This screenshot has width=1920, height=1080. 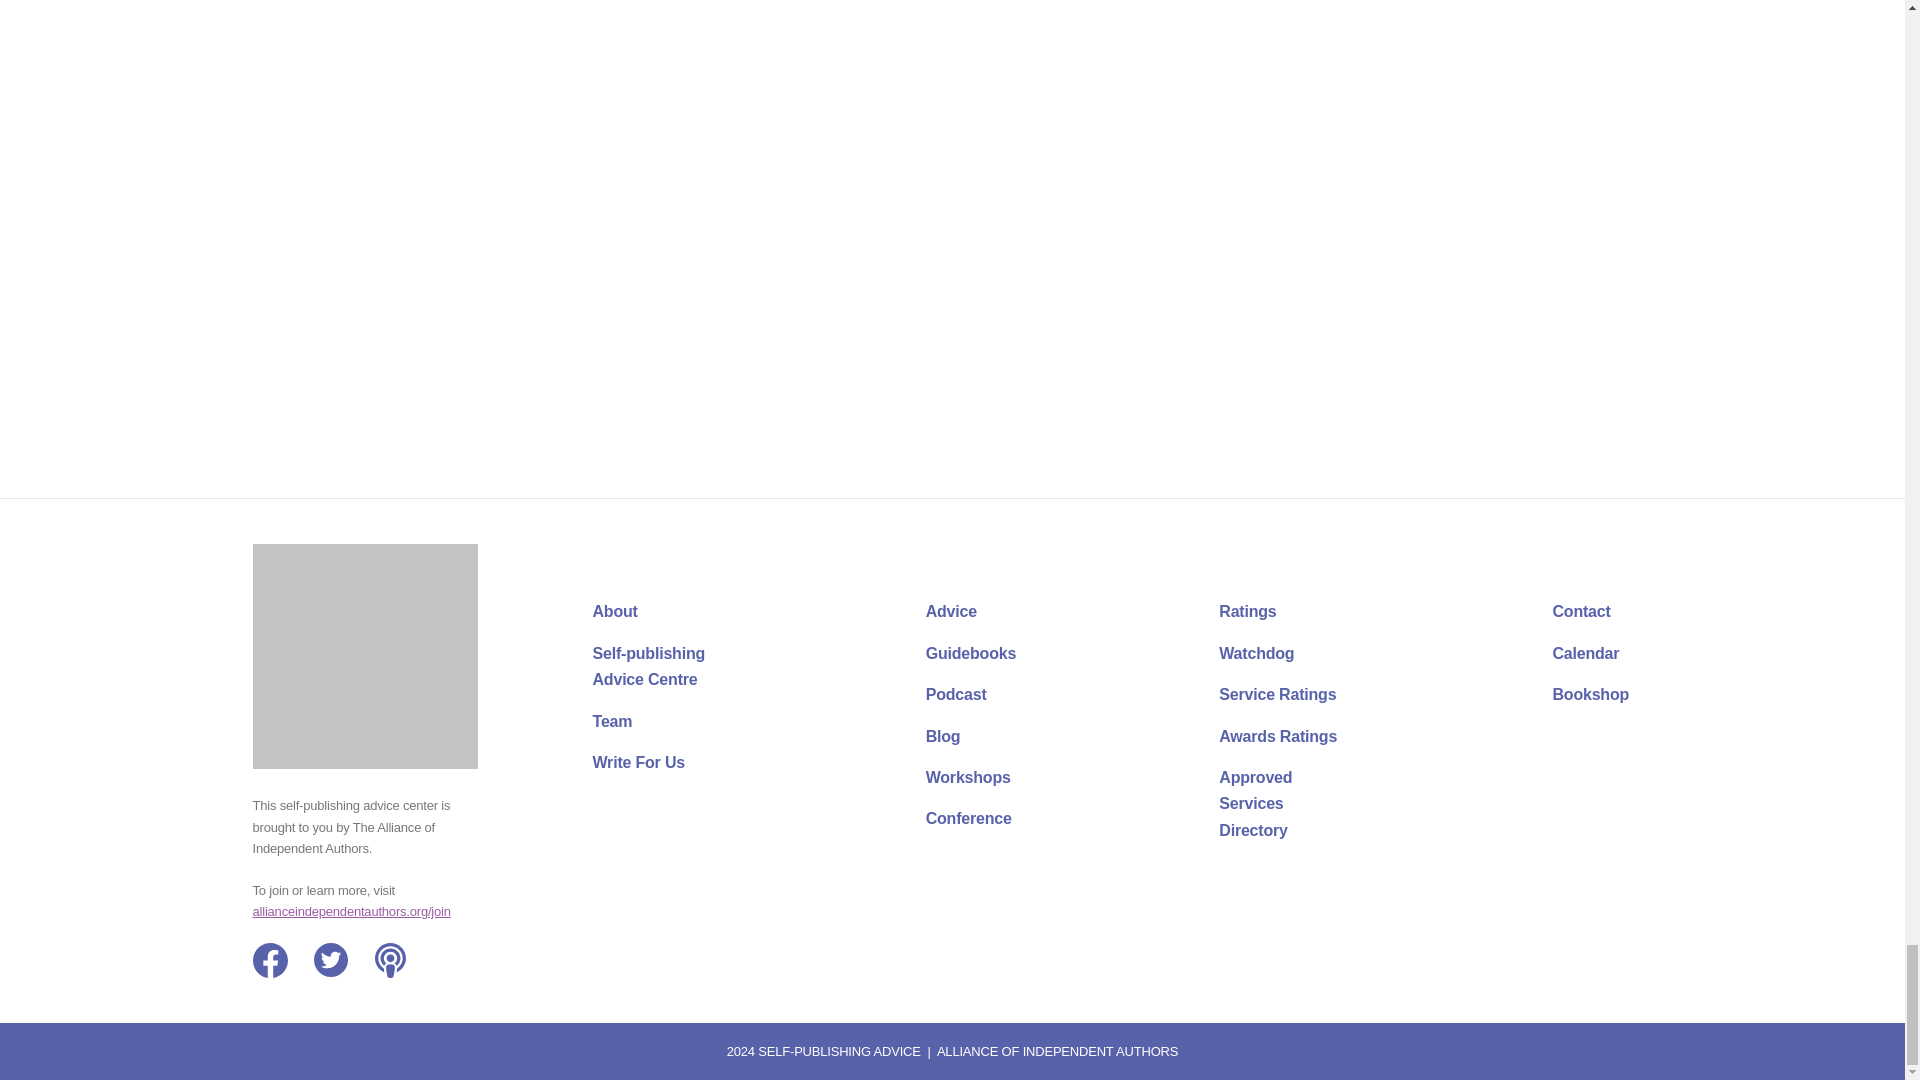 What do you see at coordinates (332, 960) in the screenshot?
I see `Twitter` at bounding box center [332, 960].